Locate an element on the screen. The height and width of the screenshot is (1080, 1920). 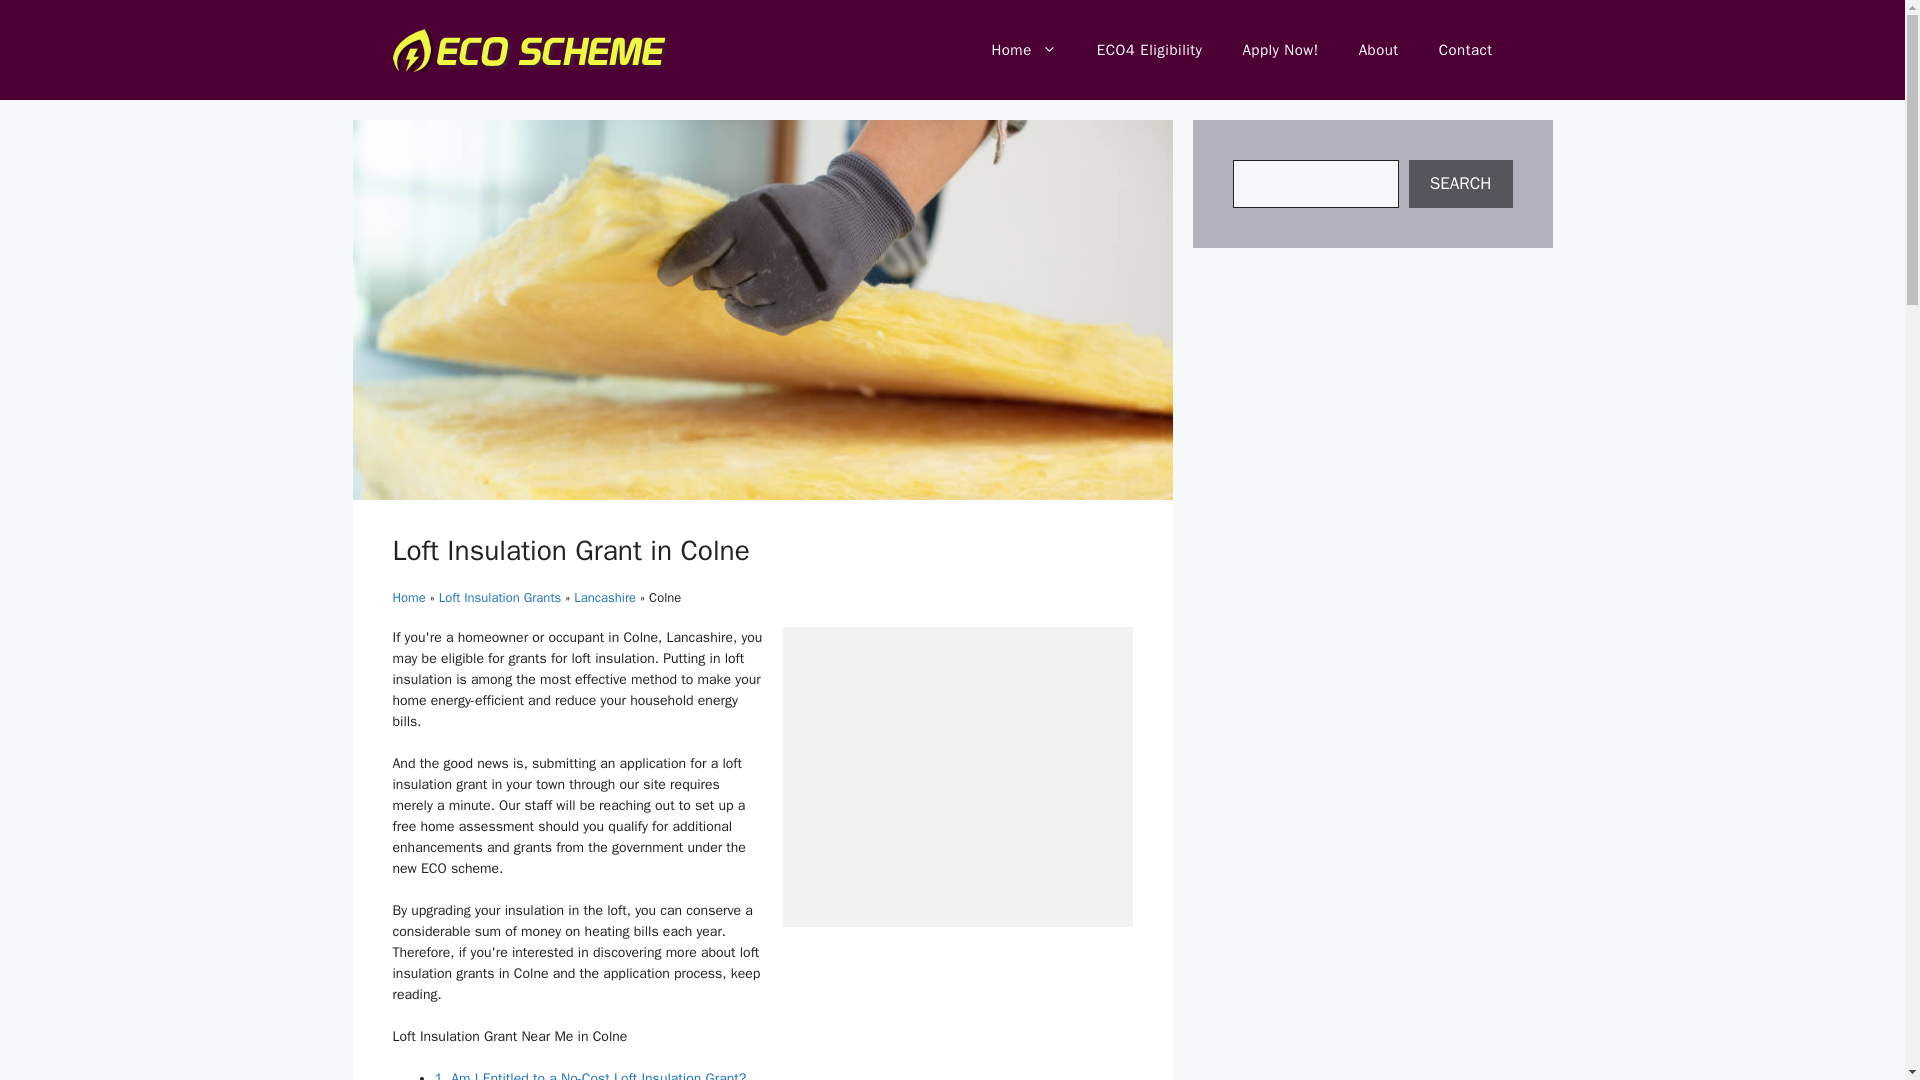
ECO4 Eligibility is located at coordinates (1150, 50).